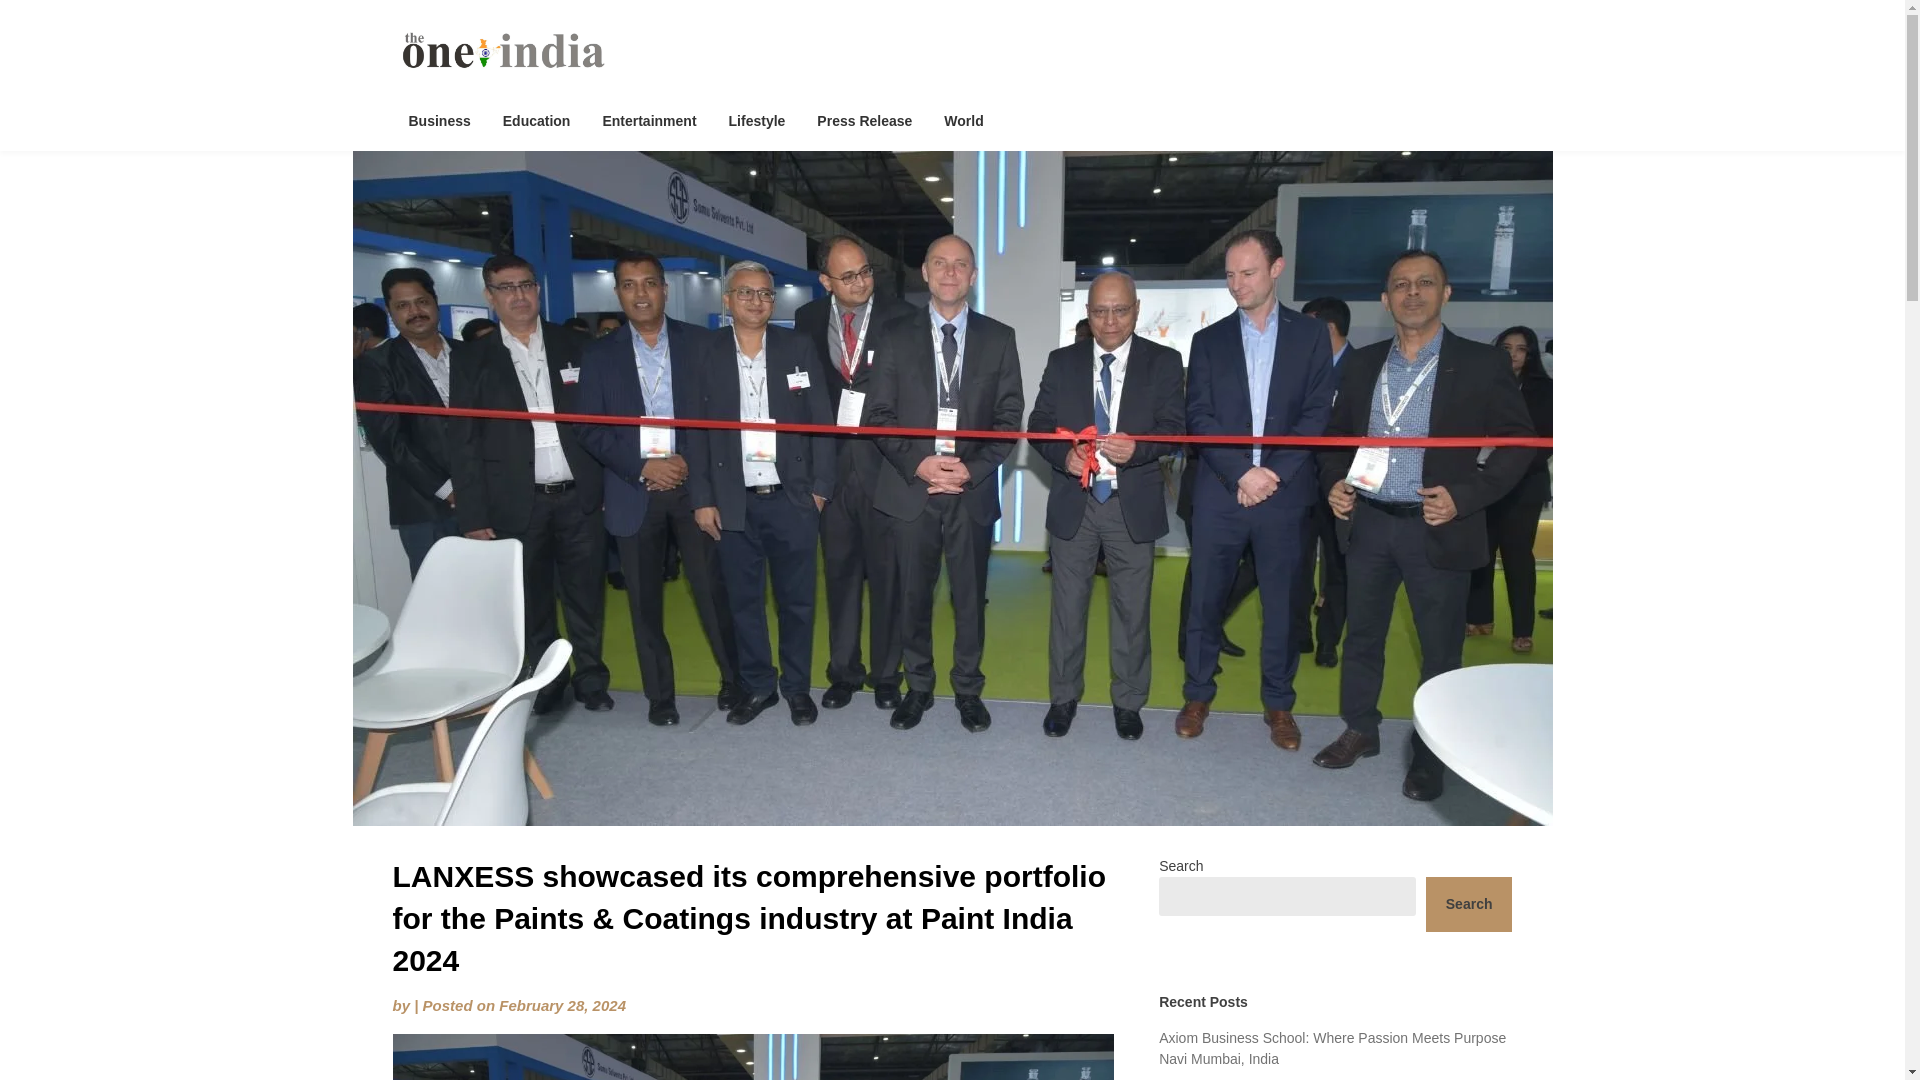 Image resolution: width=1920 pixels, height=1080 pixels. Describe the element at coordinates (757, 120) in the screenshot. I see `Lifestyle` at that location.